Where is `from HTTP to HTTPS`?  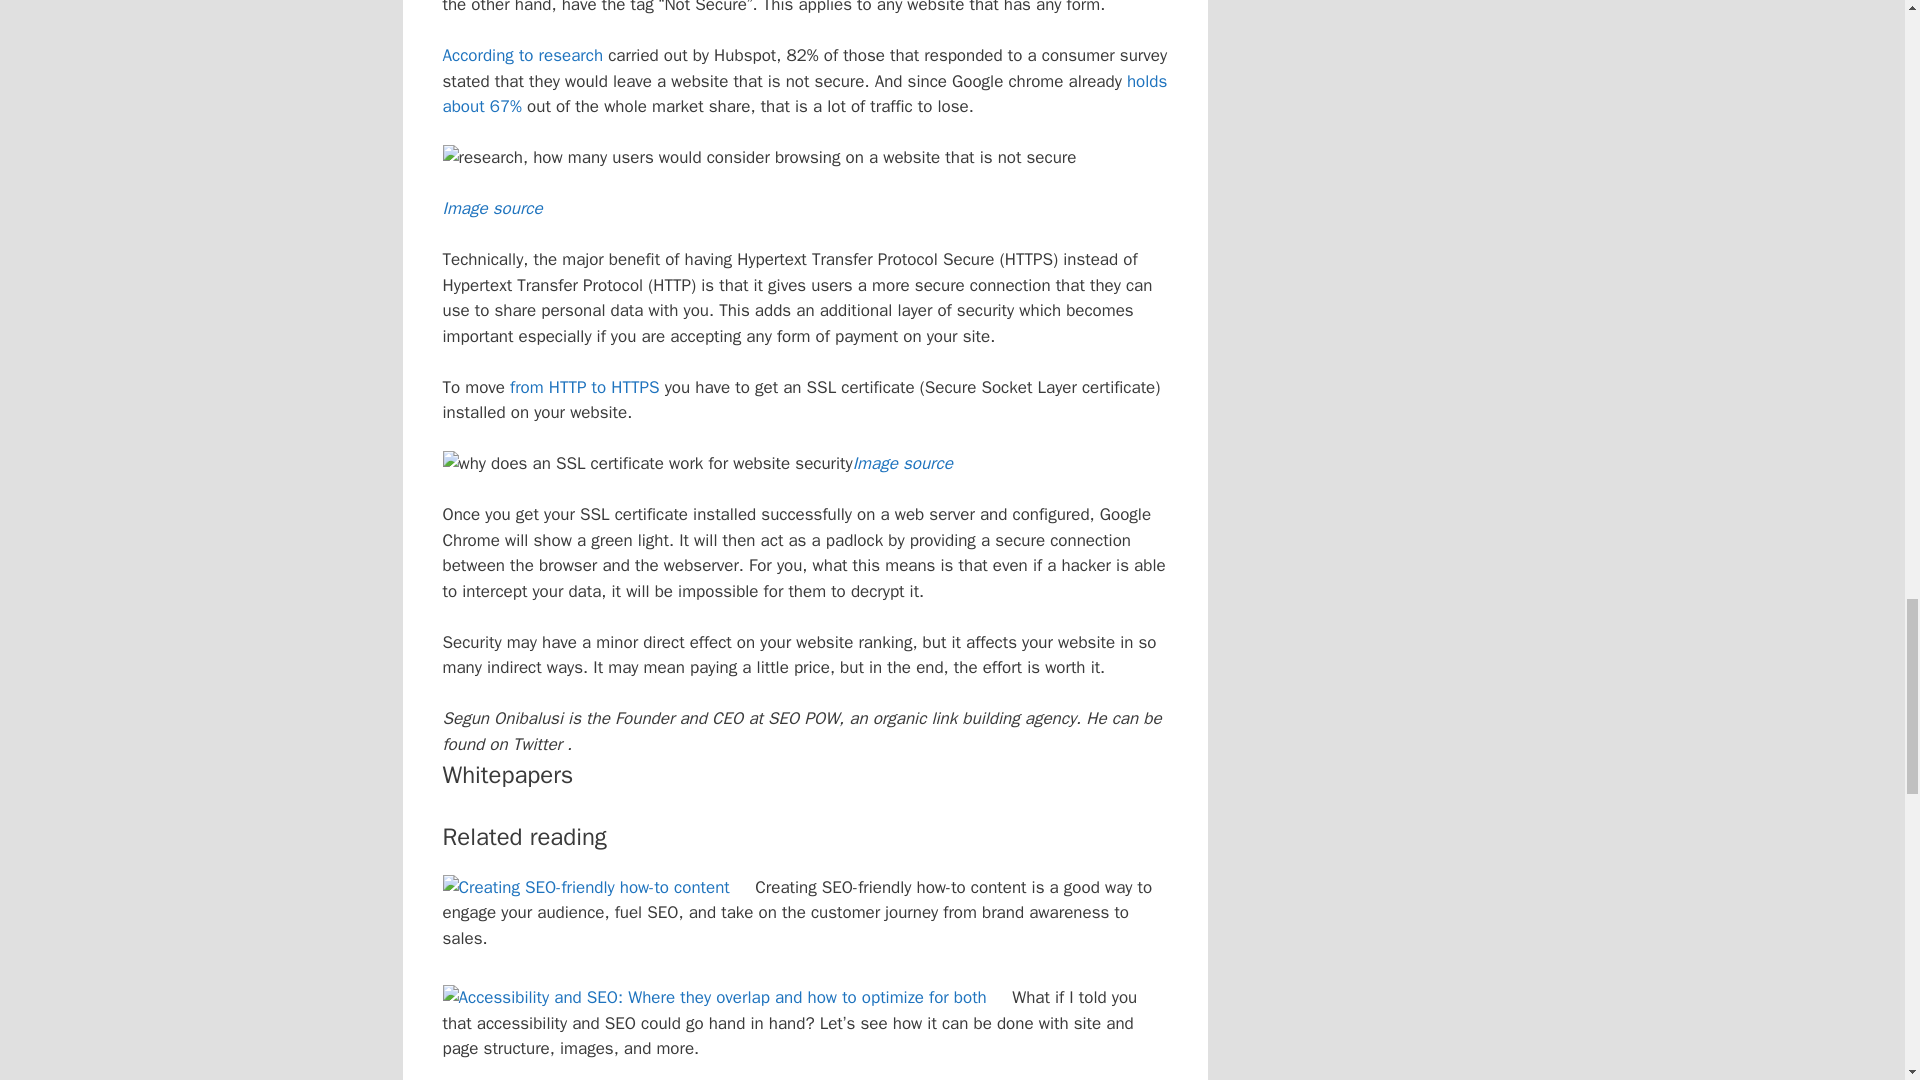
from HTTP to HTTPS is located at coordinates (584, 387).